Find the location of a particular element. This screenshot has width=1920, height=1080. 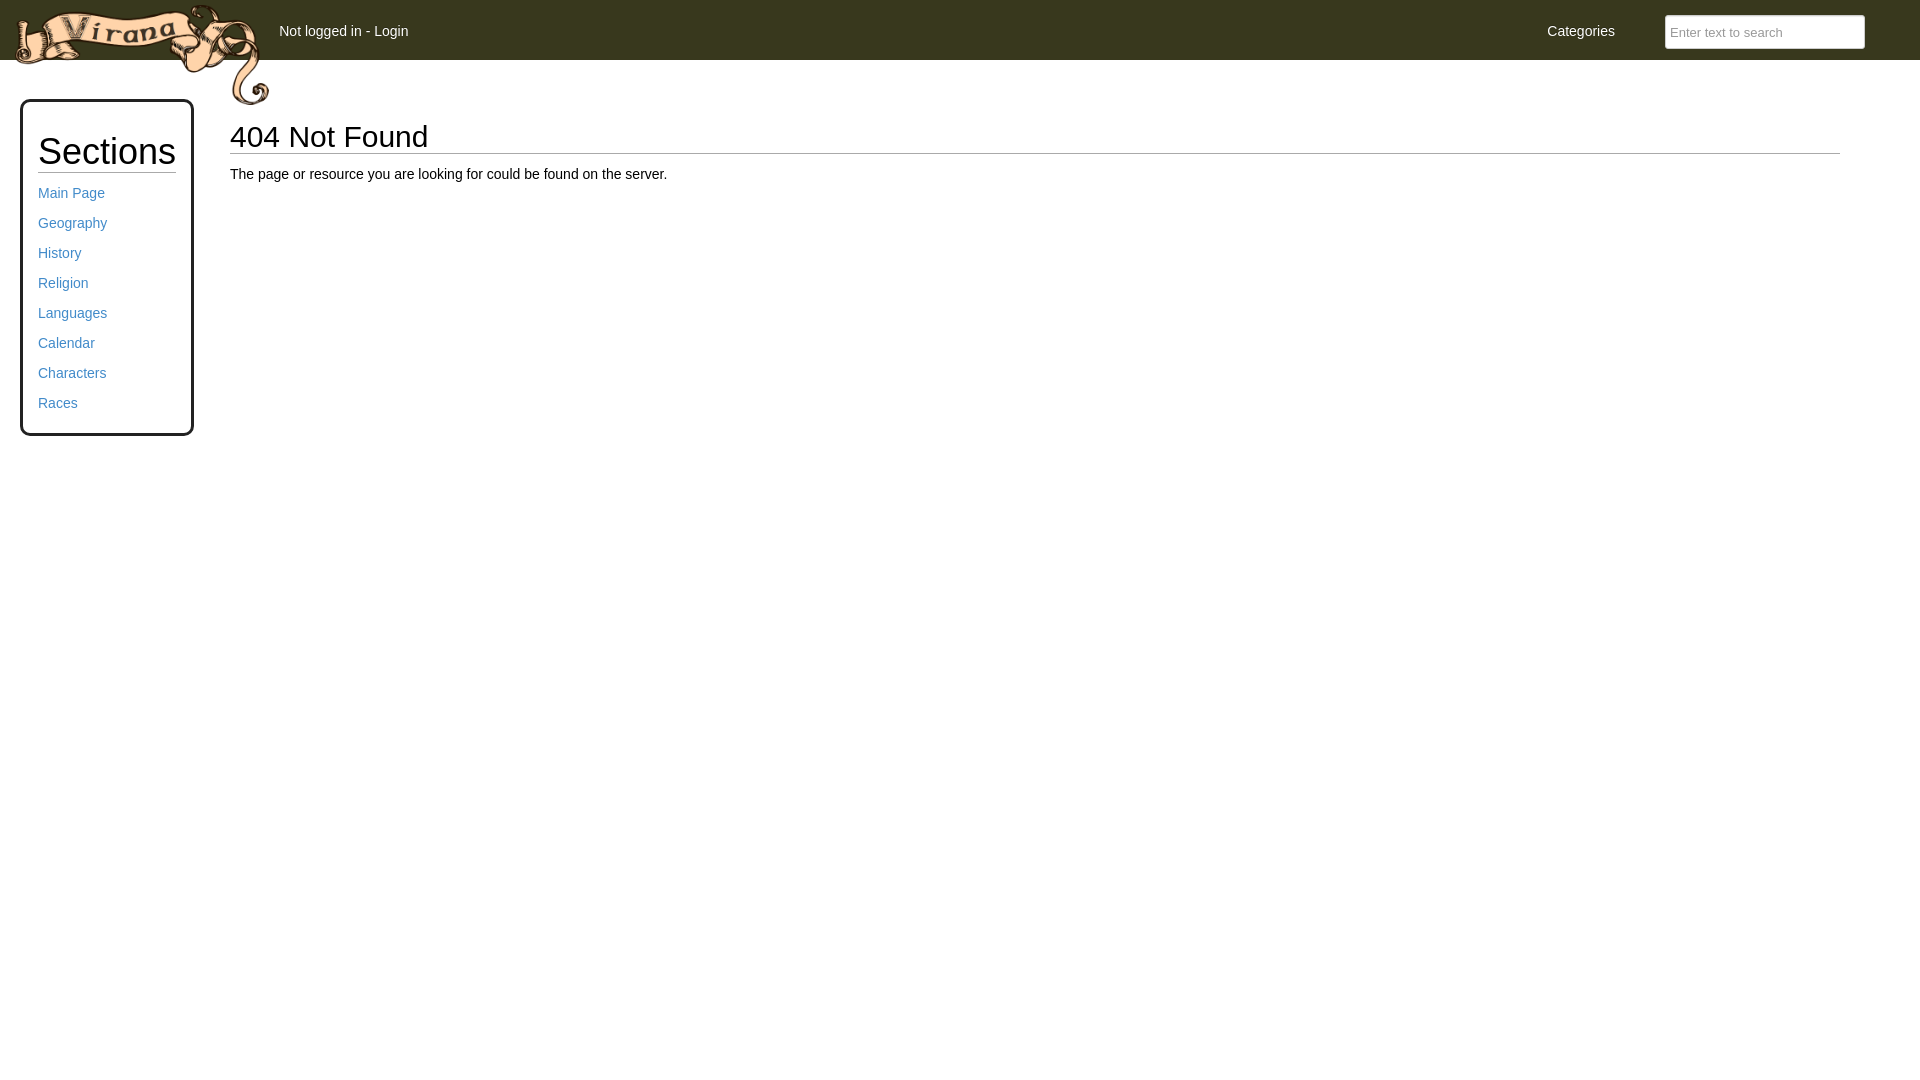

Characters is located at coordinates (72, 373).